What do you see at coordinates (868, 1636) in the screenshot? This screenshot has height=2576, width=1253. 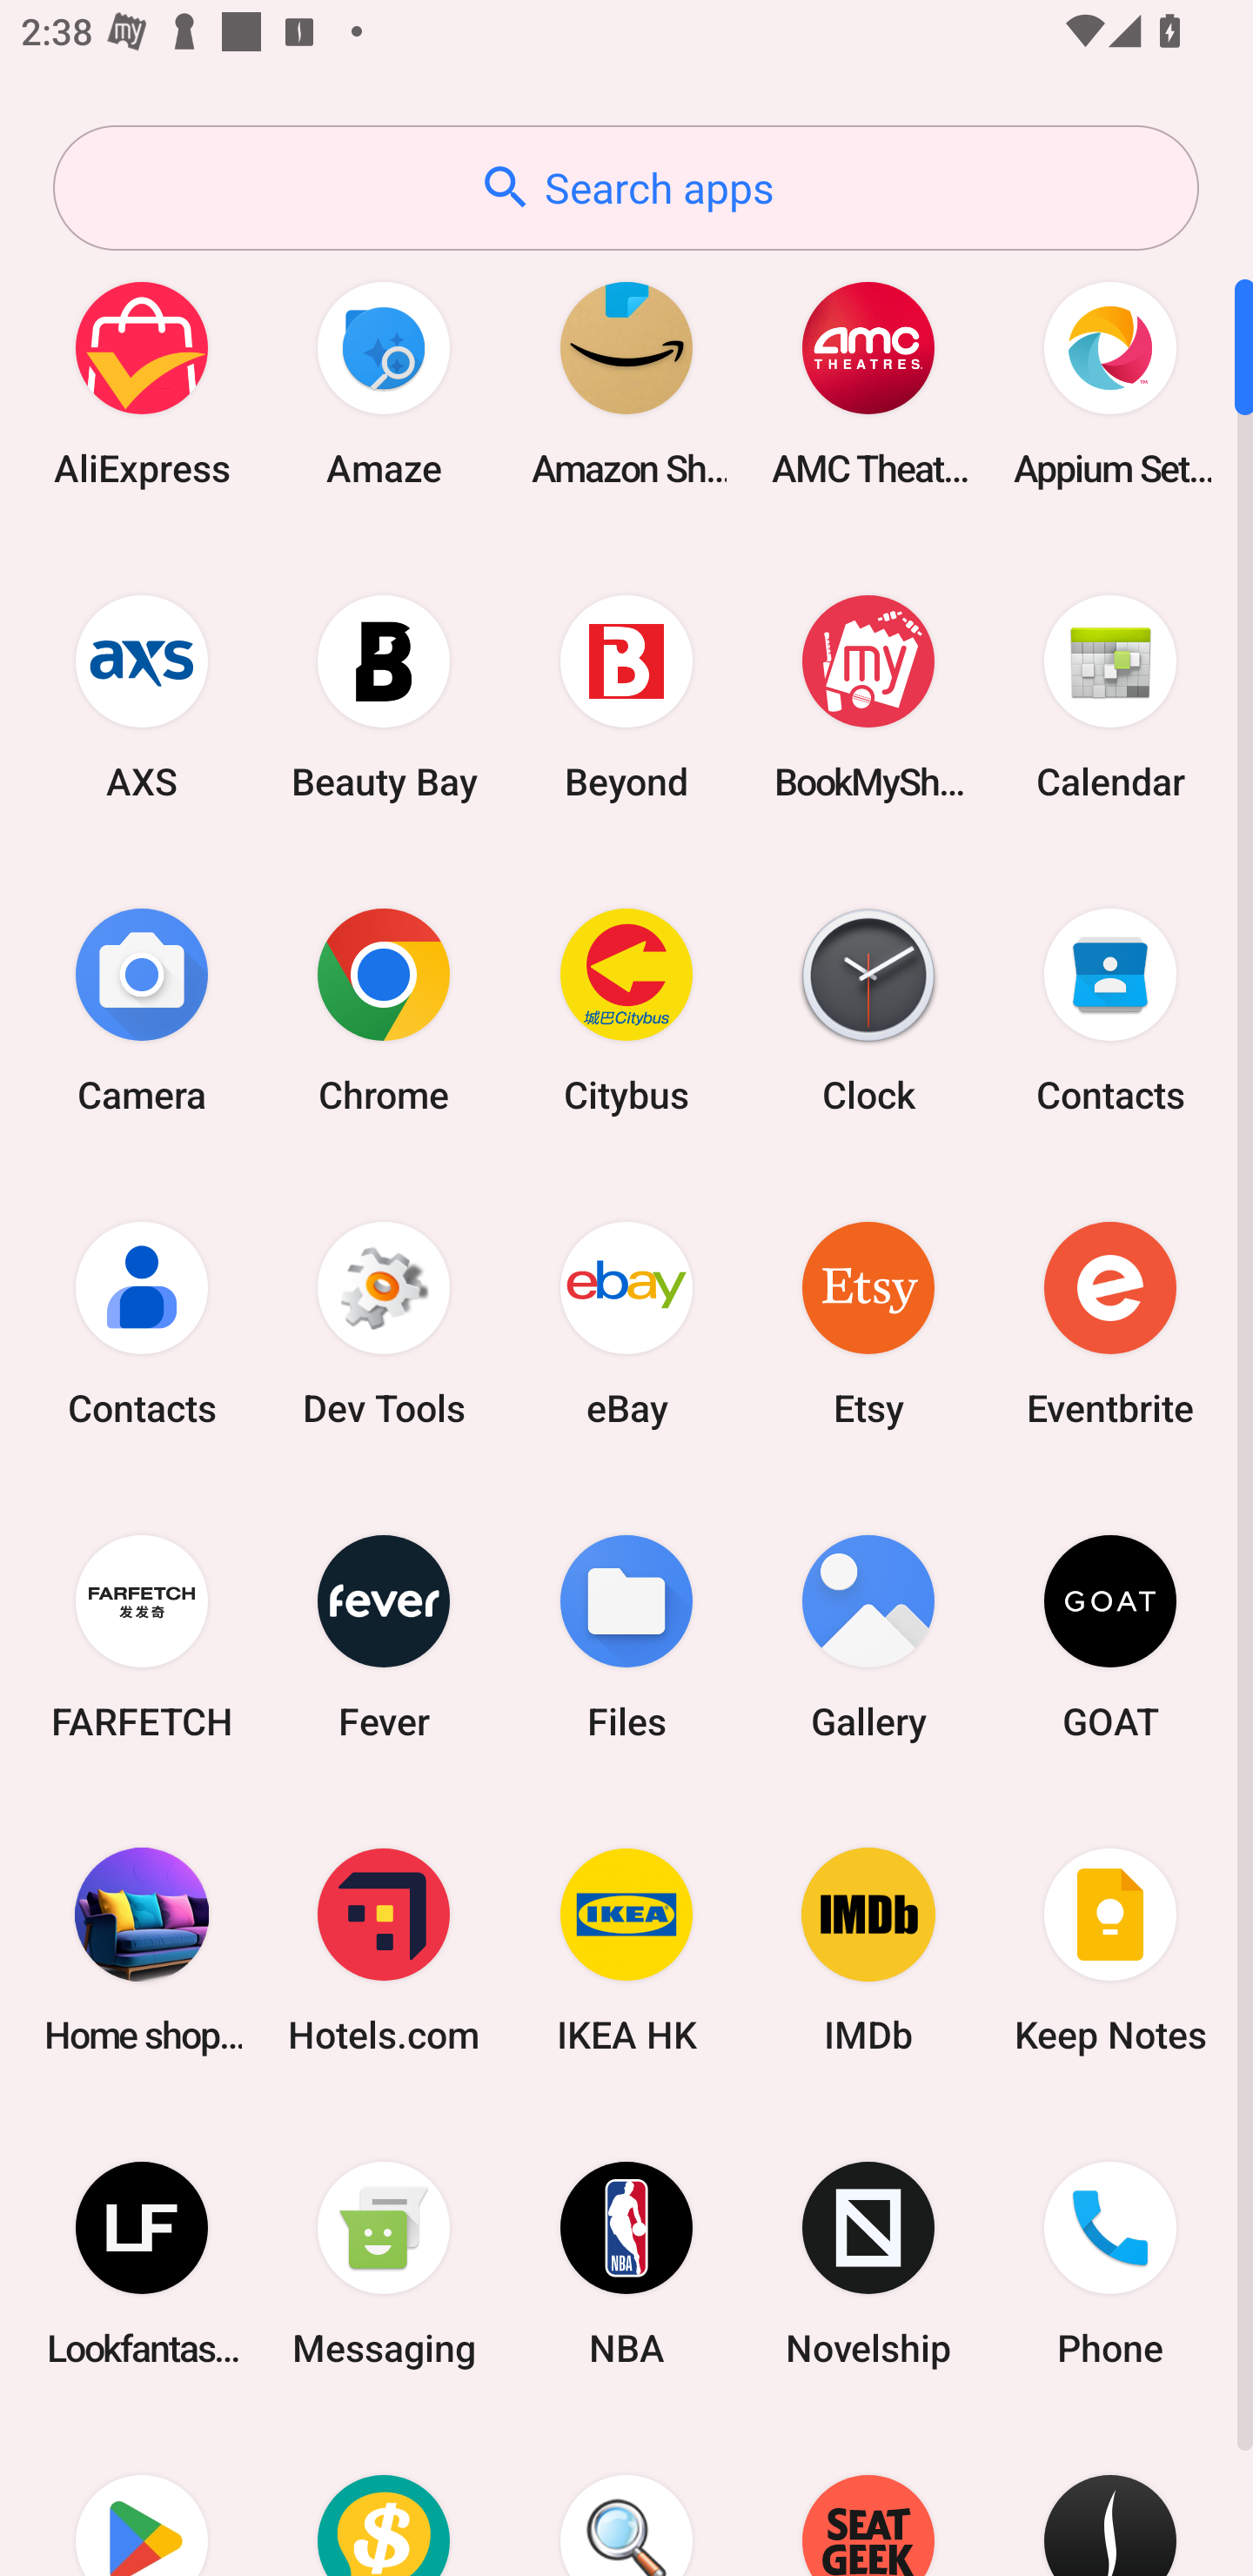 I see `Gallery` at bounding box center [868, 1636].